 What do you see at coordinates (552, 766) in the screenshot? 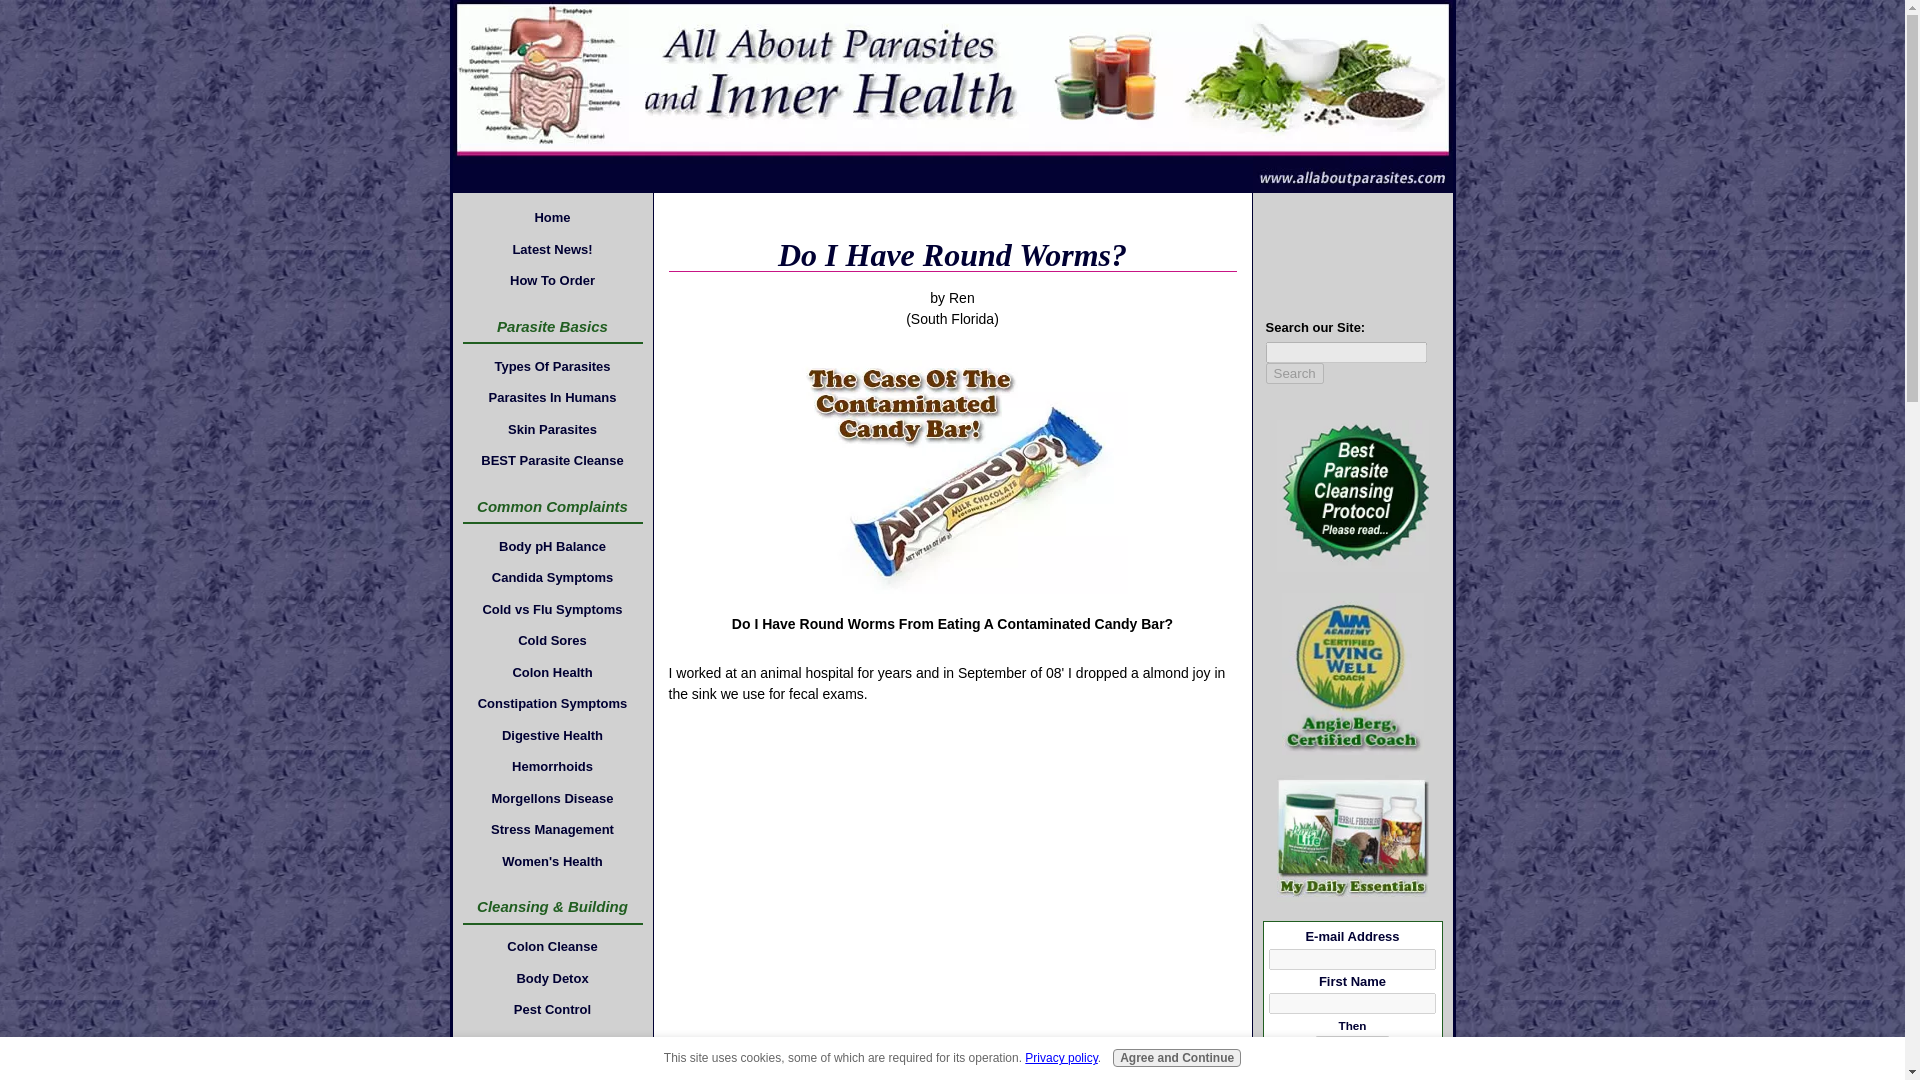
I see `Hemorrhoids` at bounding box center [552, 766].